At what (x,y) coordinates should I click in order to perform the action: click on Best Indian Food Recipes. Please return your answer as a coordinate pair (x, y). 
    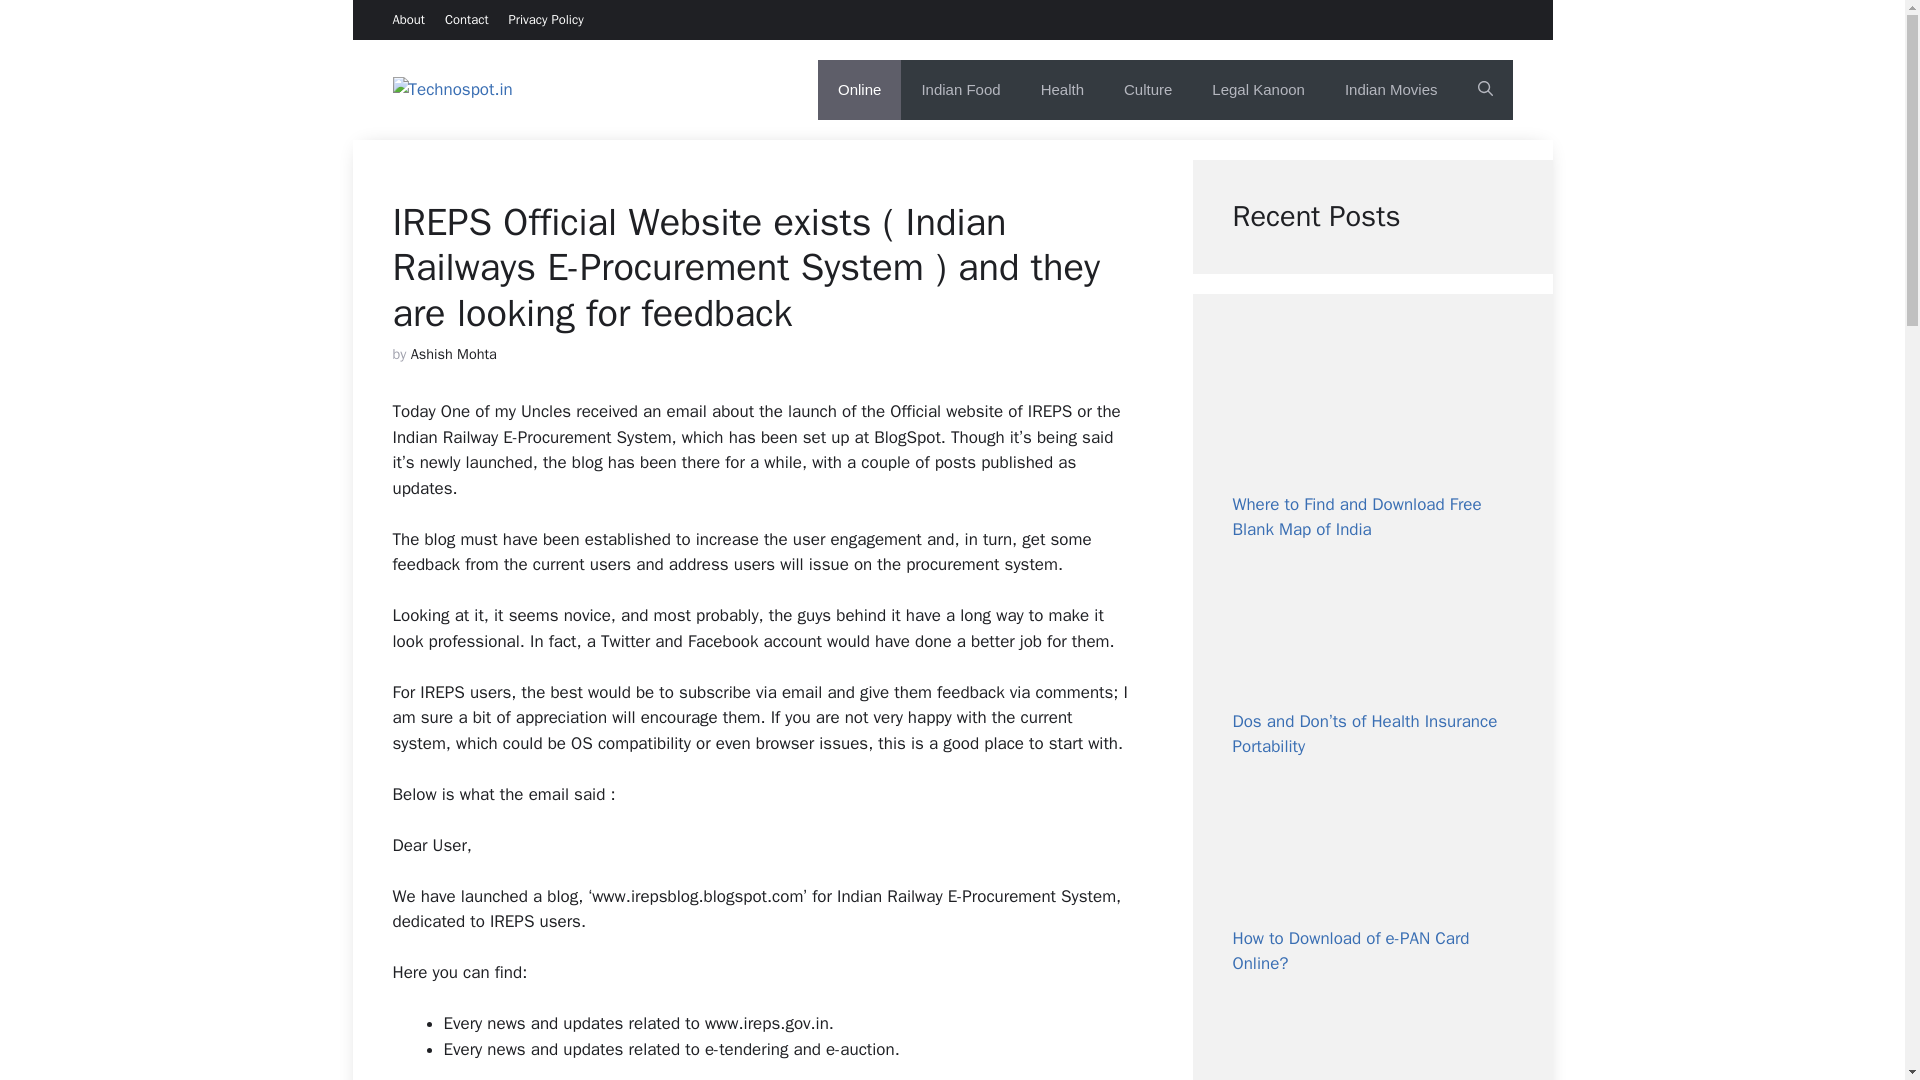
    Looking at the image, I should click on (960, 90).